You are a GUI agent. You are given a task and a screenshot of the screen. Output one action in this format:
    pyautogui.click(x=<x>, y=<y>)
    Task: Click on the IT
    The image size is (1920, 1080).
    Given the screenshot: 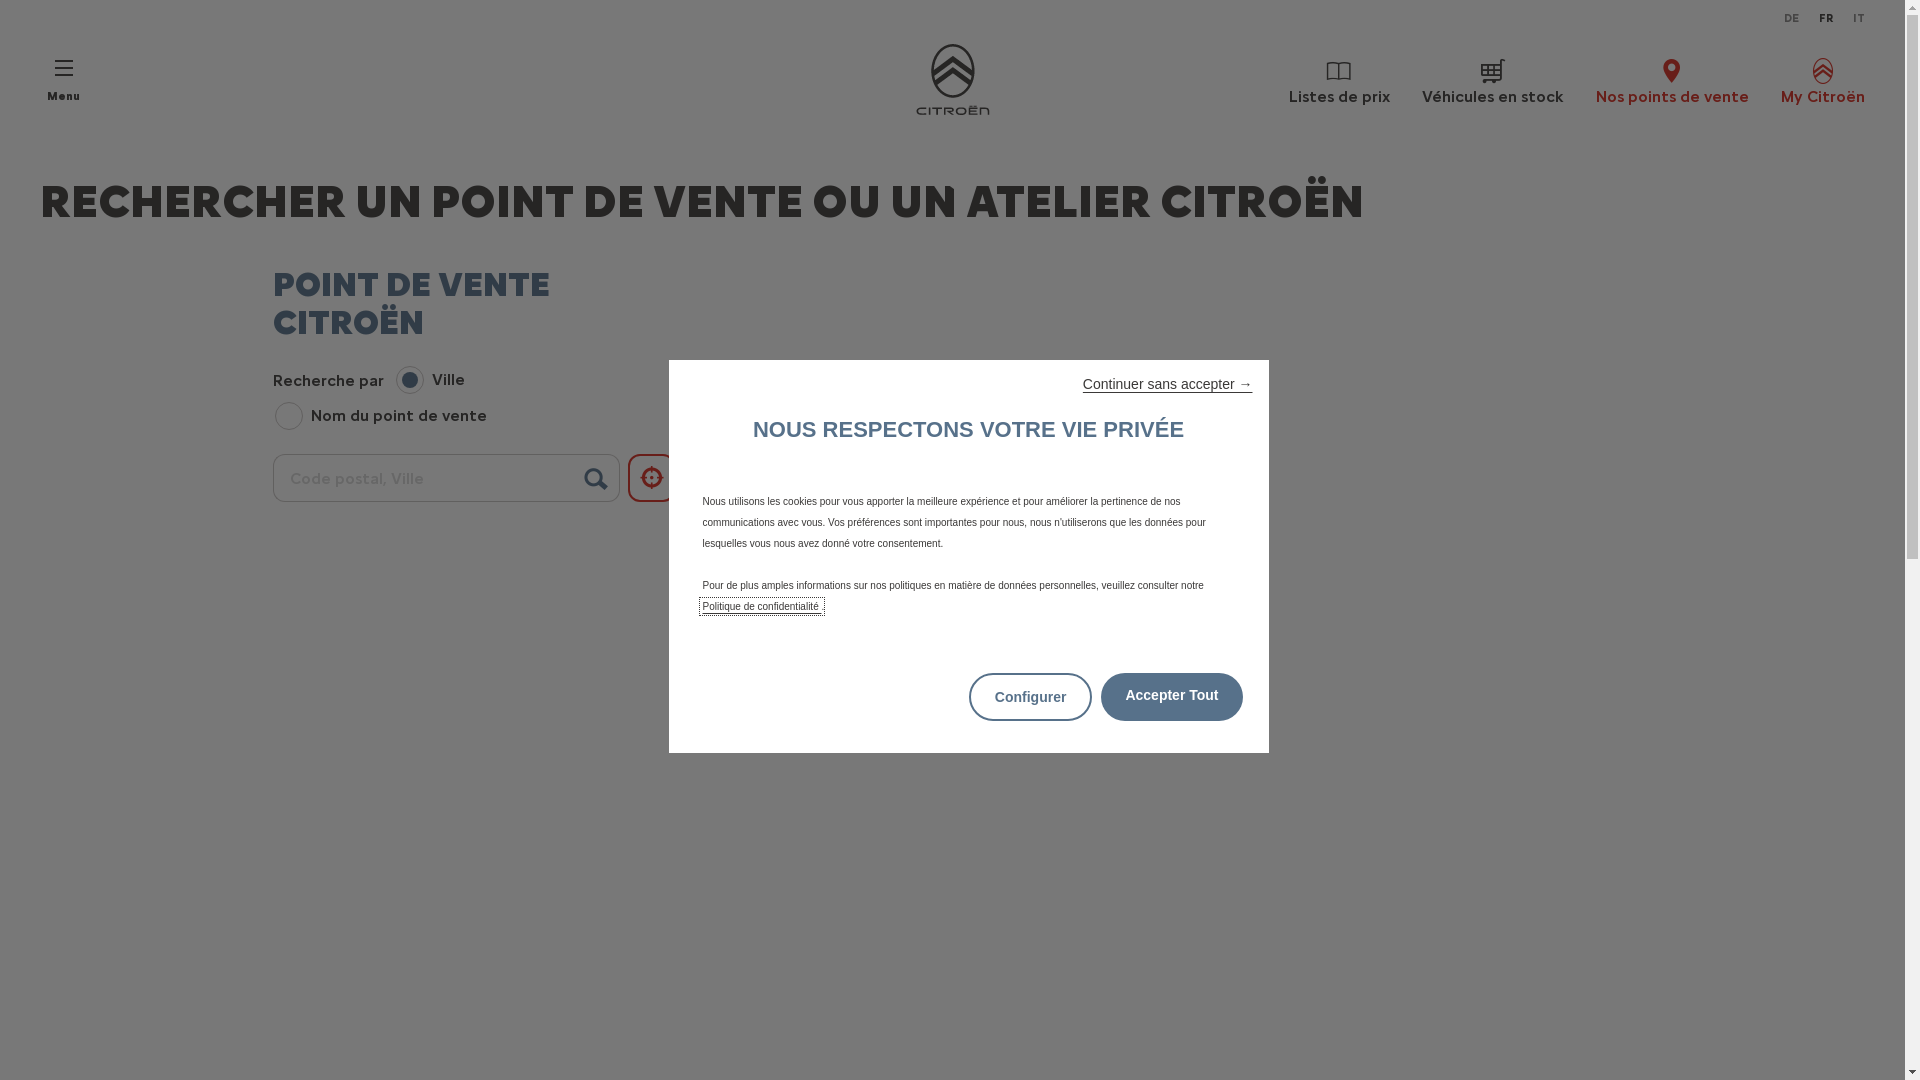 What is the action you would take?
    pyautogui.click(x=1859, y=19)
    